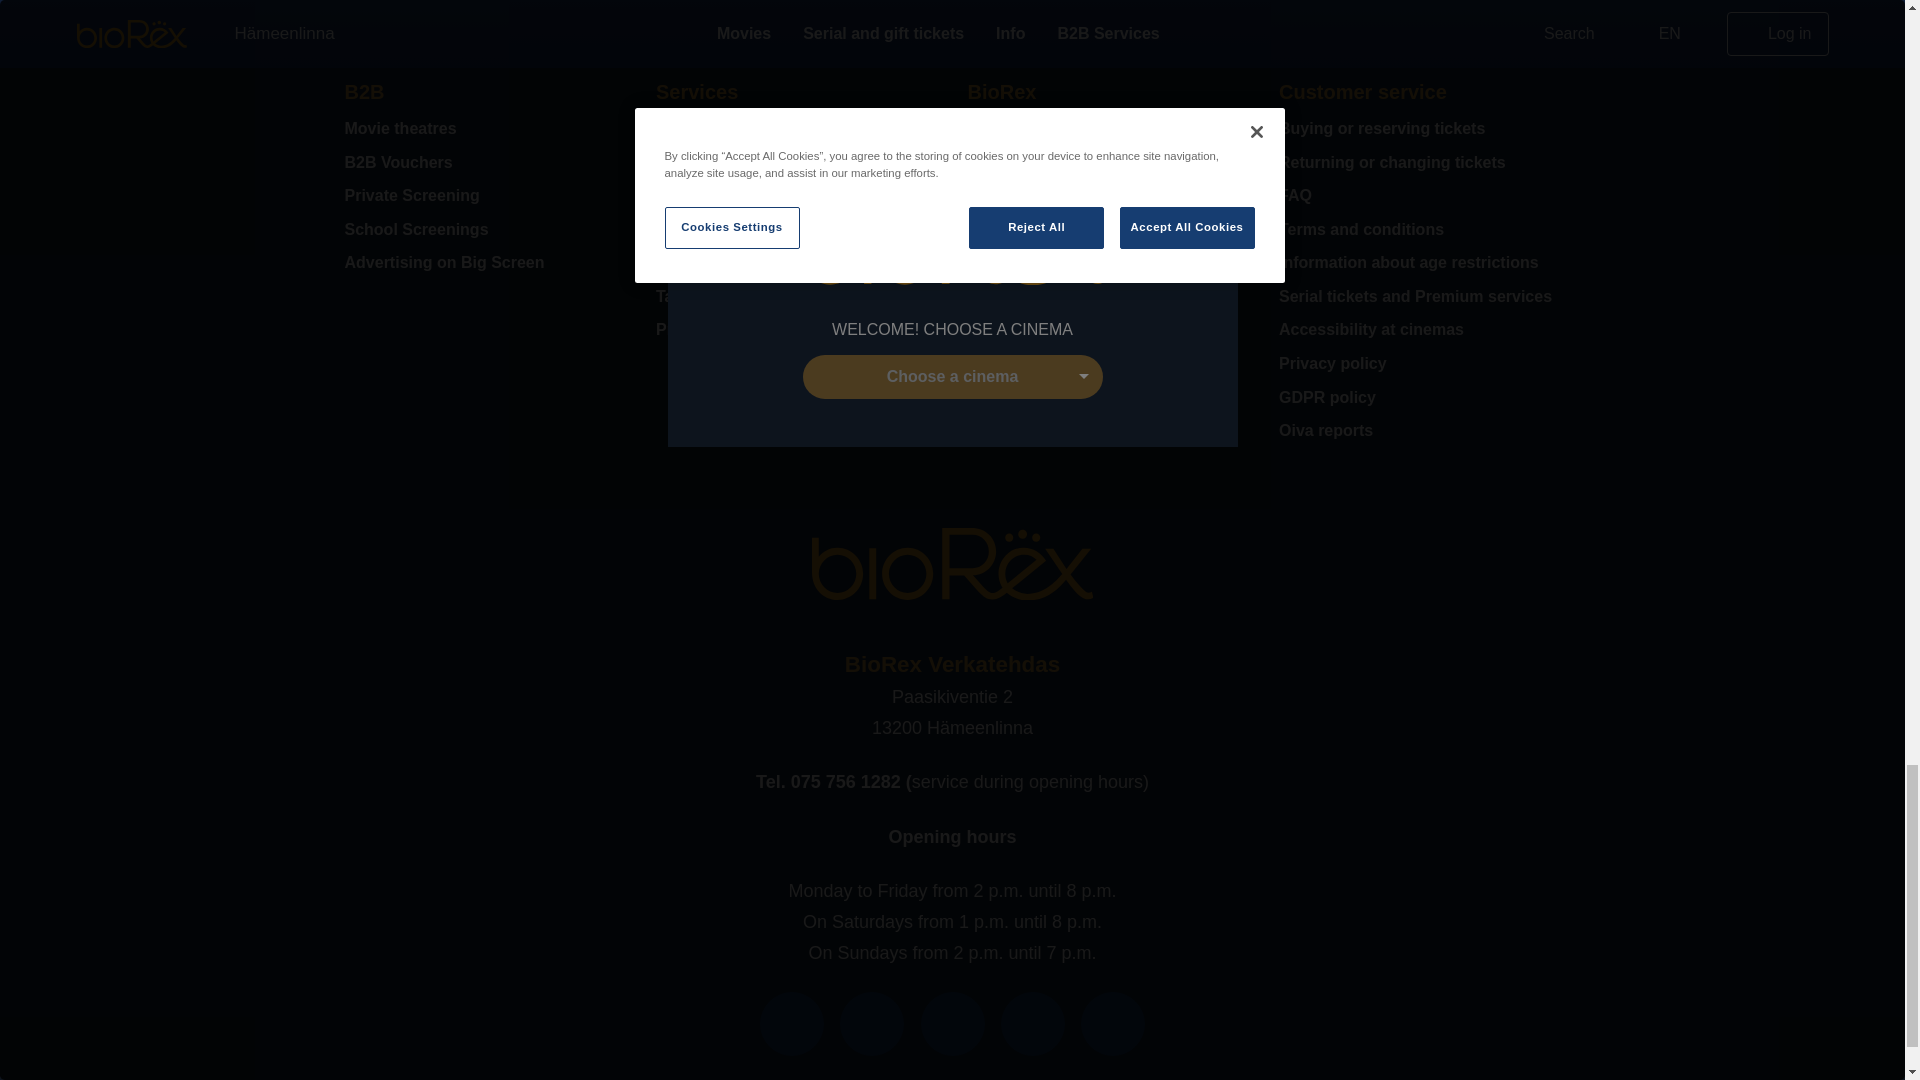 Image resolution: width=1920 pixels, height=1080 pixels. What do you see at coordinates (797, 162) in the screenshot?
I see `Senior Movie Day` at bounding box center [797, 162].